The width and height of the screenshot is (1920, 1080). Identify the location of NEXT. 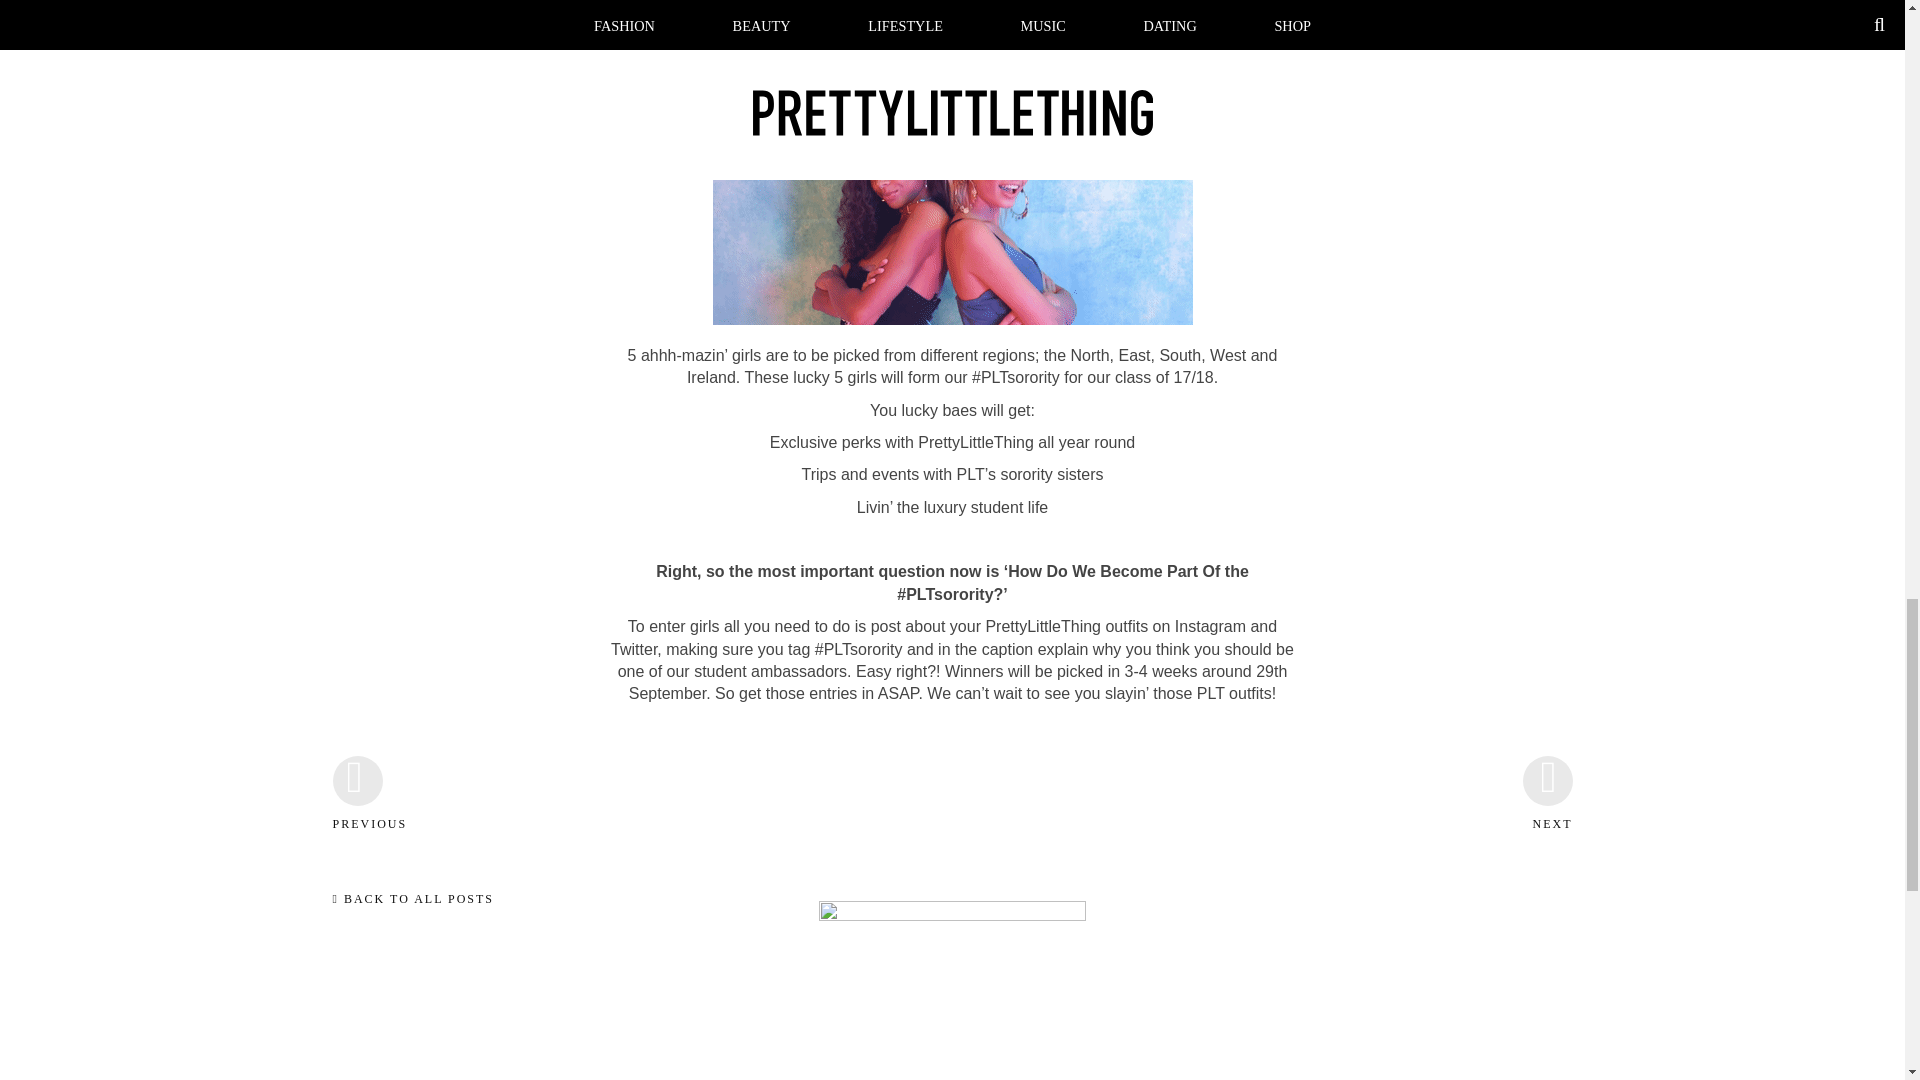
(1547, 841).